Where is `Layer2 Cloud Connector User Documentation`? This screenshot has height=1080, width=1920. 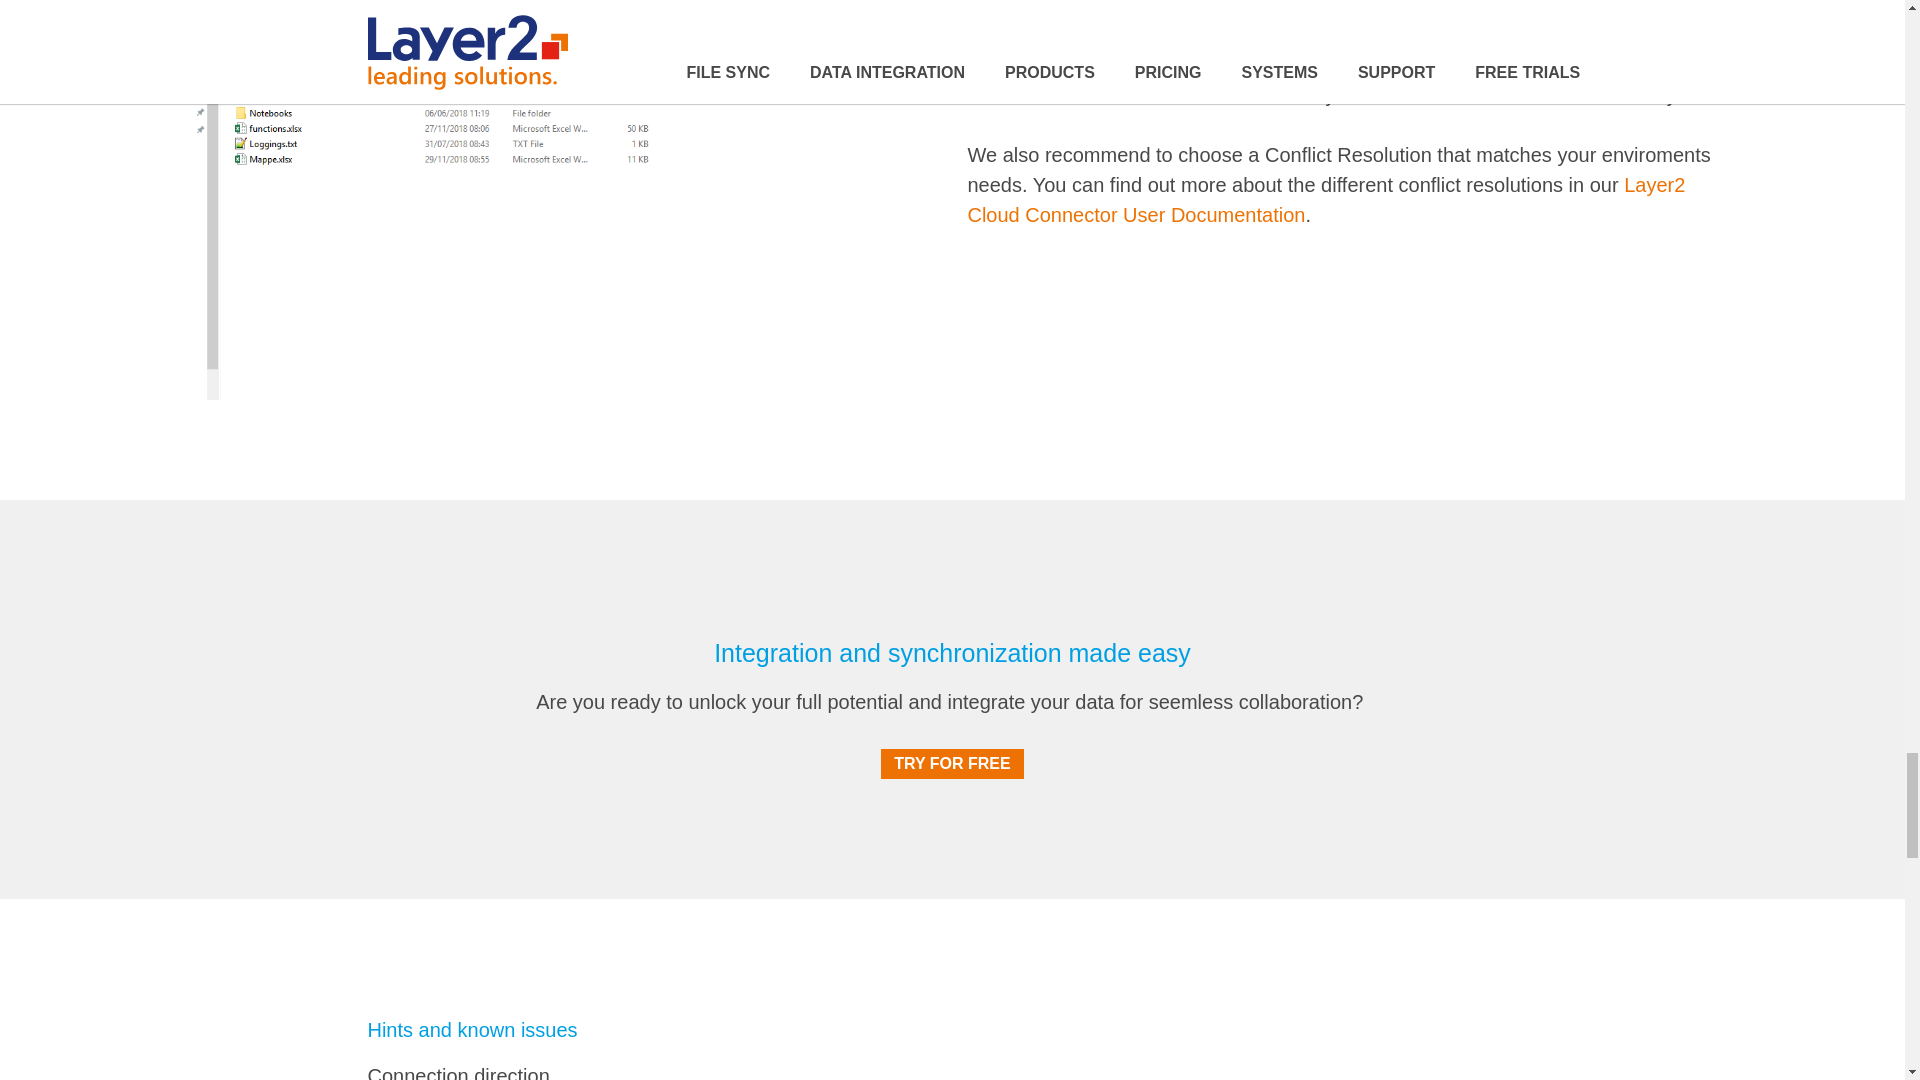 Layer2 Cloud Connector User Documentation is located at coordinates (1326, 199).